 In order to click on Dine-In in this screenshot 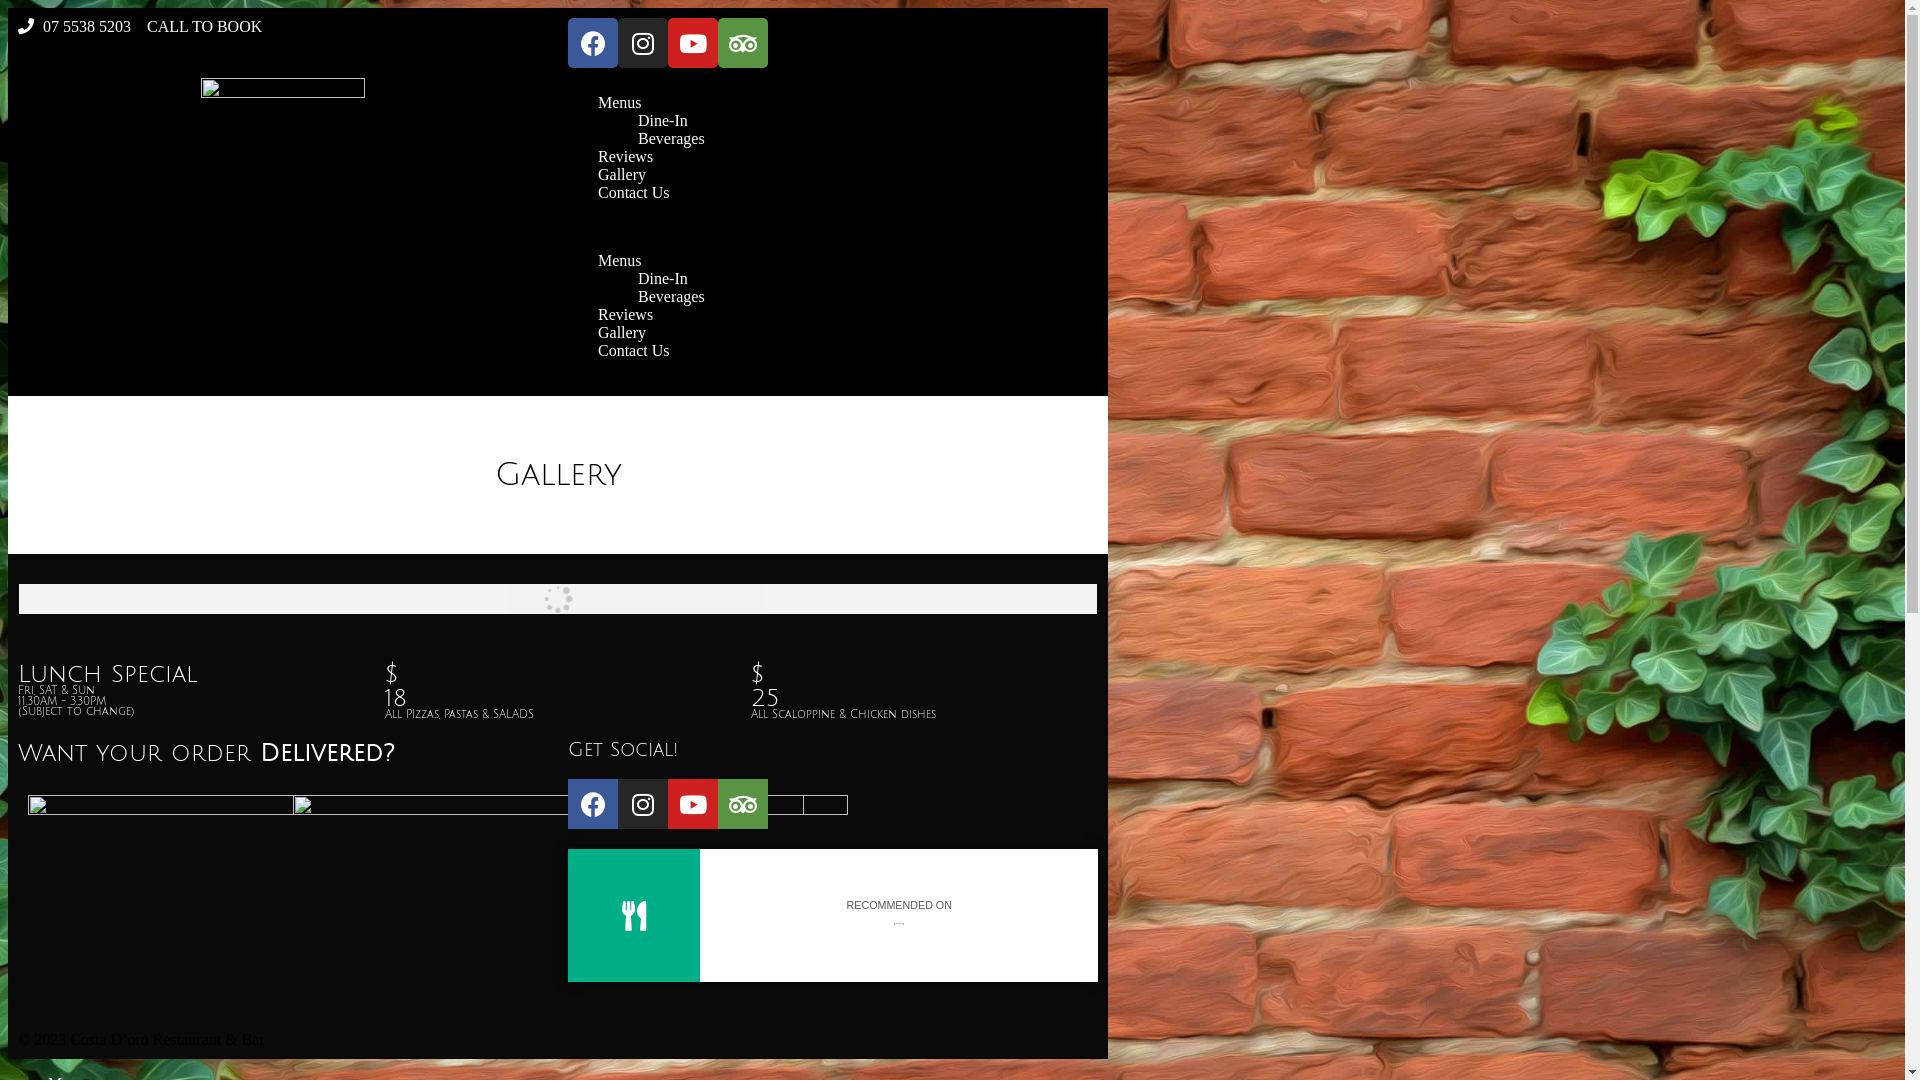, I will do `click(663, 120)`.